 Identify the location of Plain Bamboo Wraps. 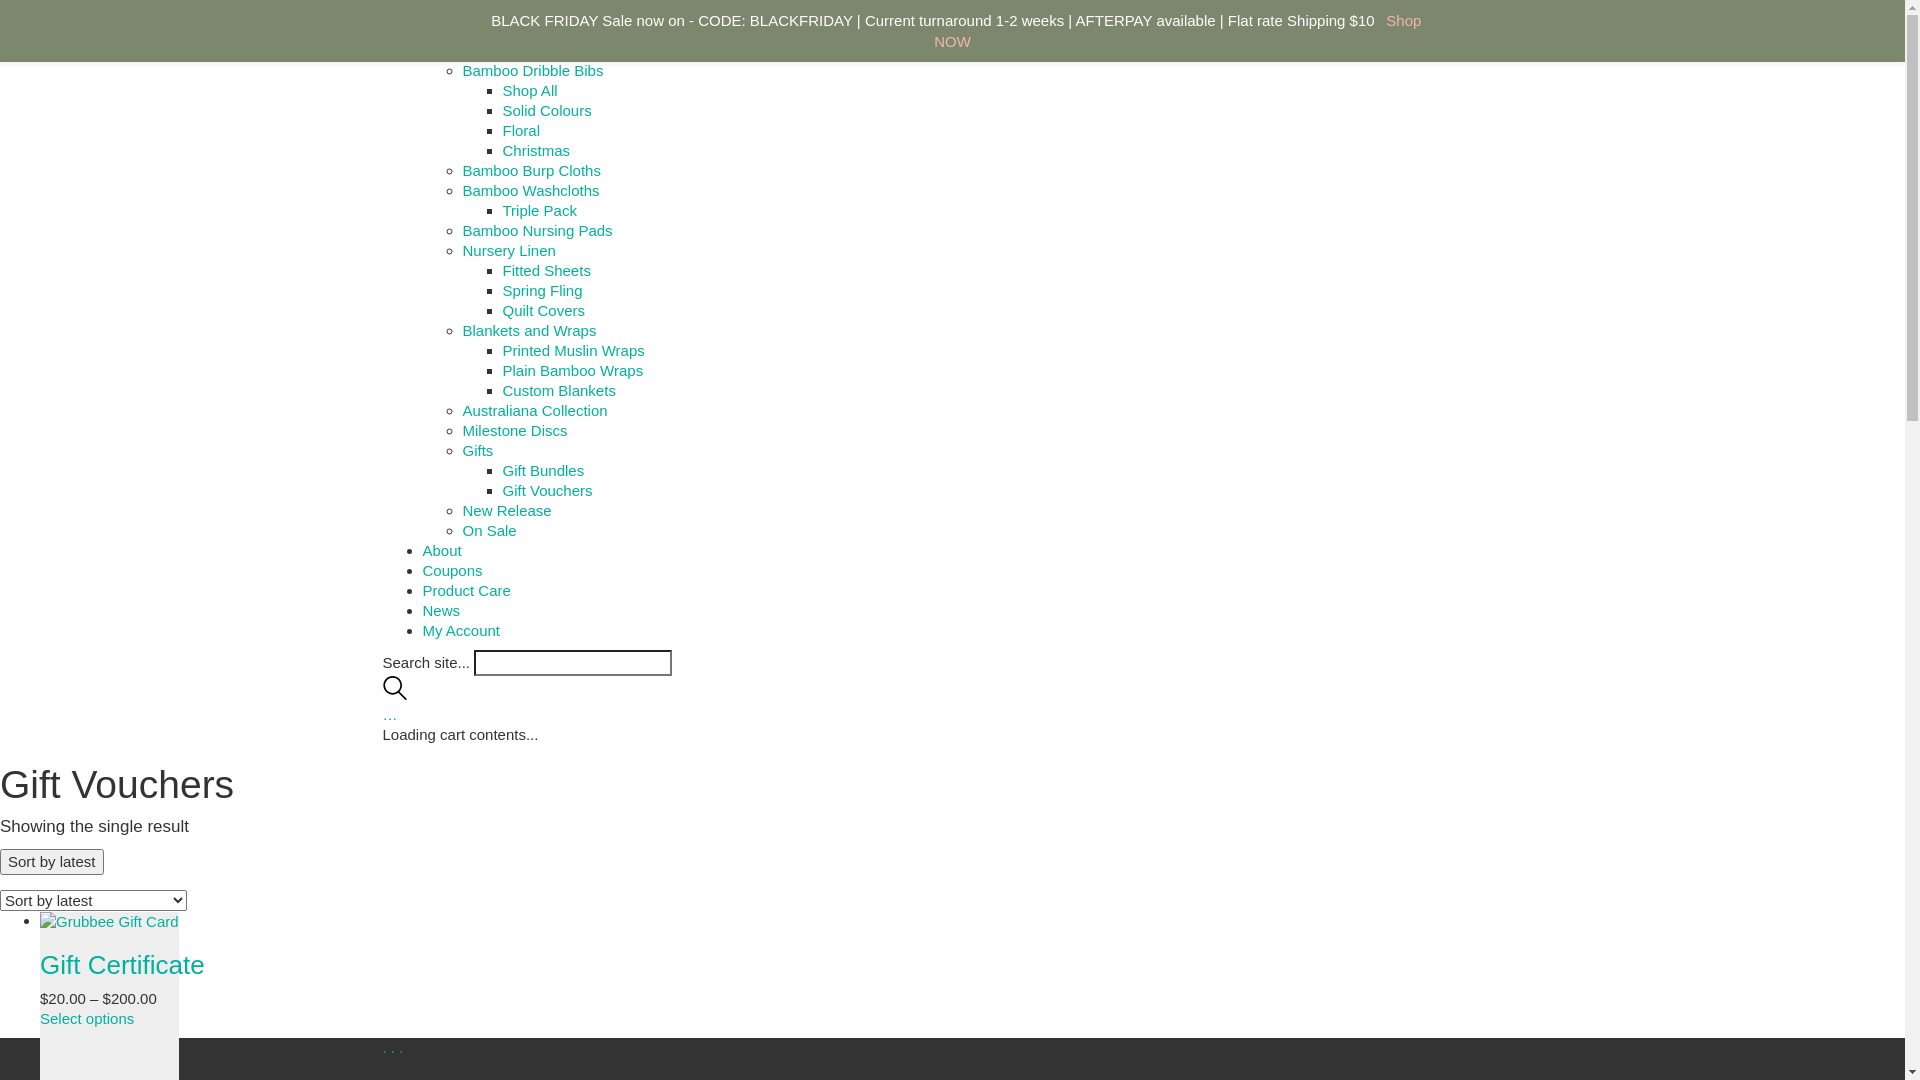
(572, 370).